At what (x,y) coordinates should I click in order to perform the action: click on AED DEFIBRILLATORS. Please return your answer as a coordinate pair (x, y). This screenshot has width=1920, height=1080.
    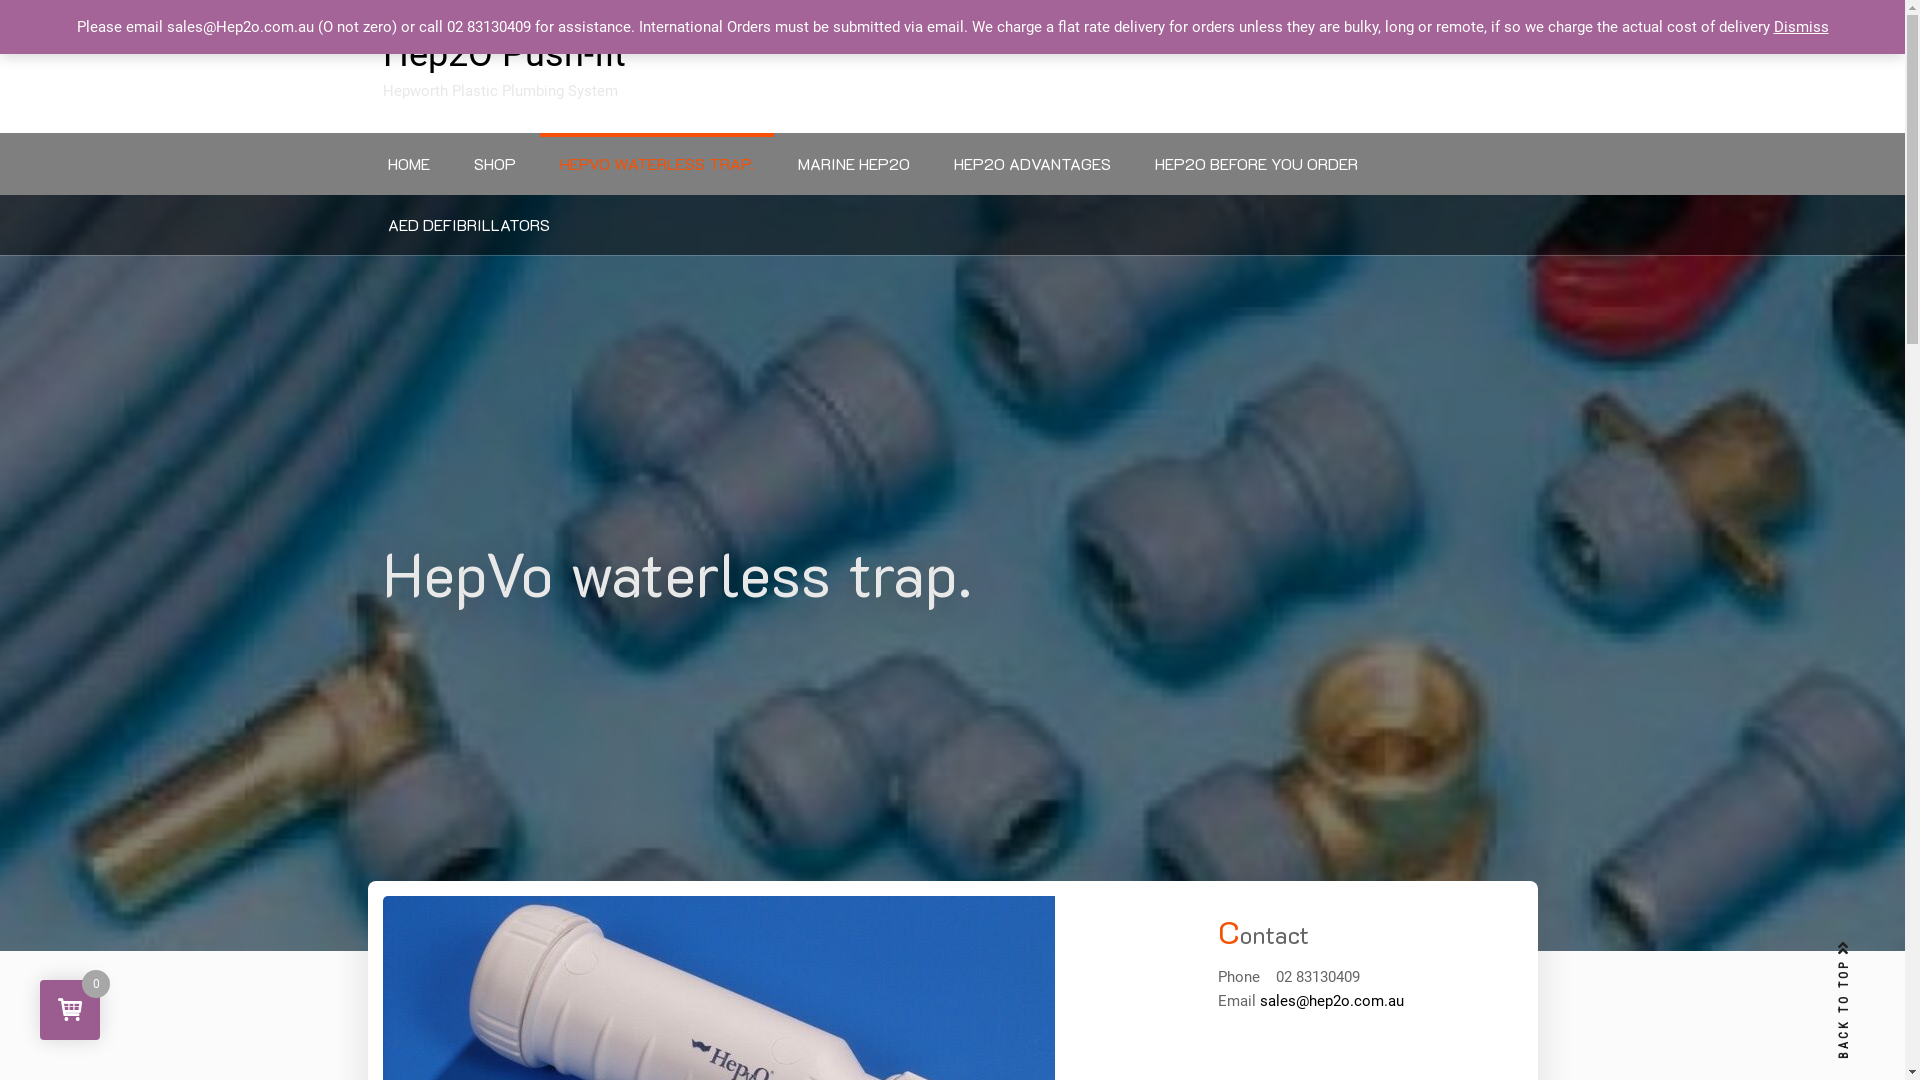
    Looking at the image, I should click on (469, 224).